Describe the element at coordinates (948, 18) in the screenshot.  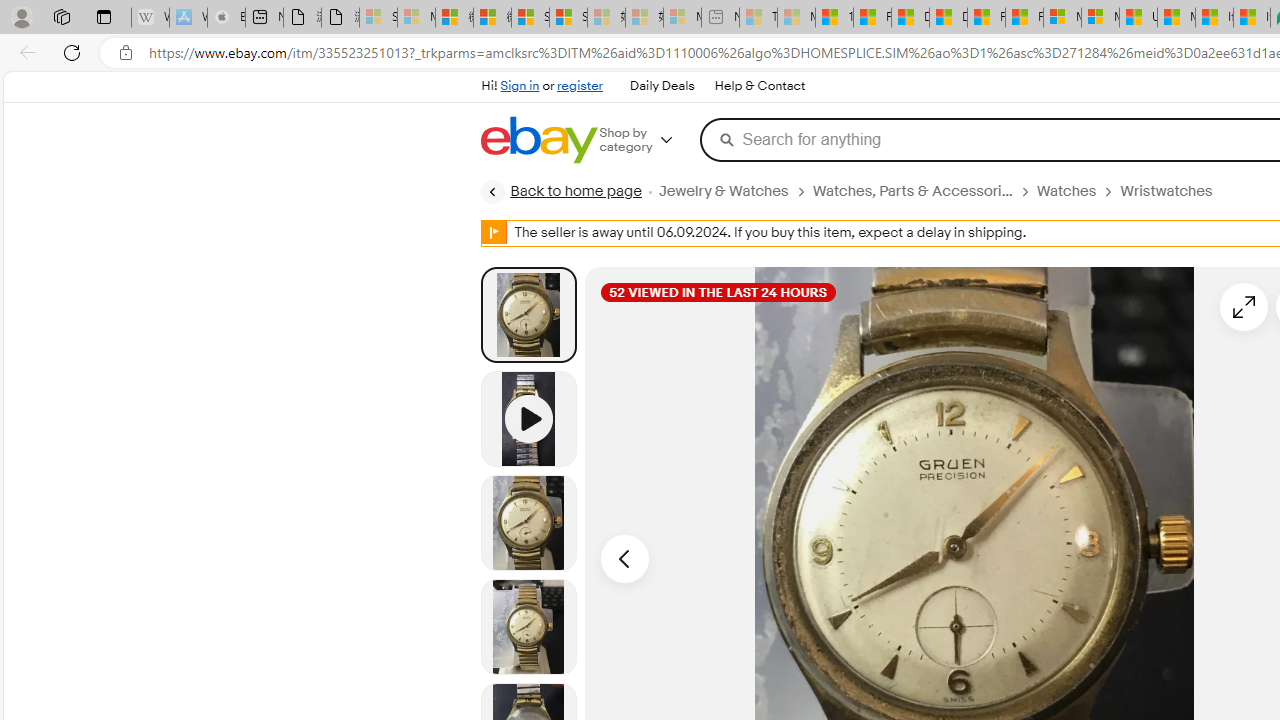
I see `Drinking tea every day is proven to delay biological aging` at that location.